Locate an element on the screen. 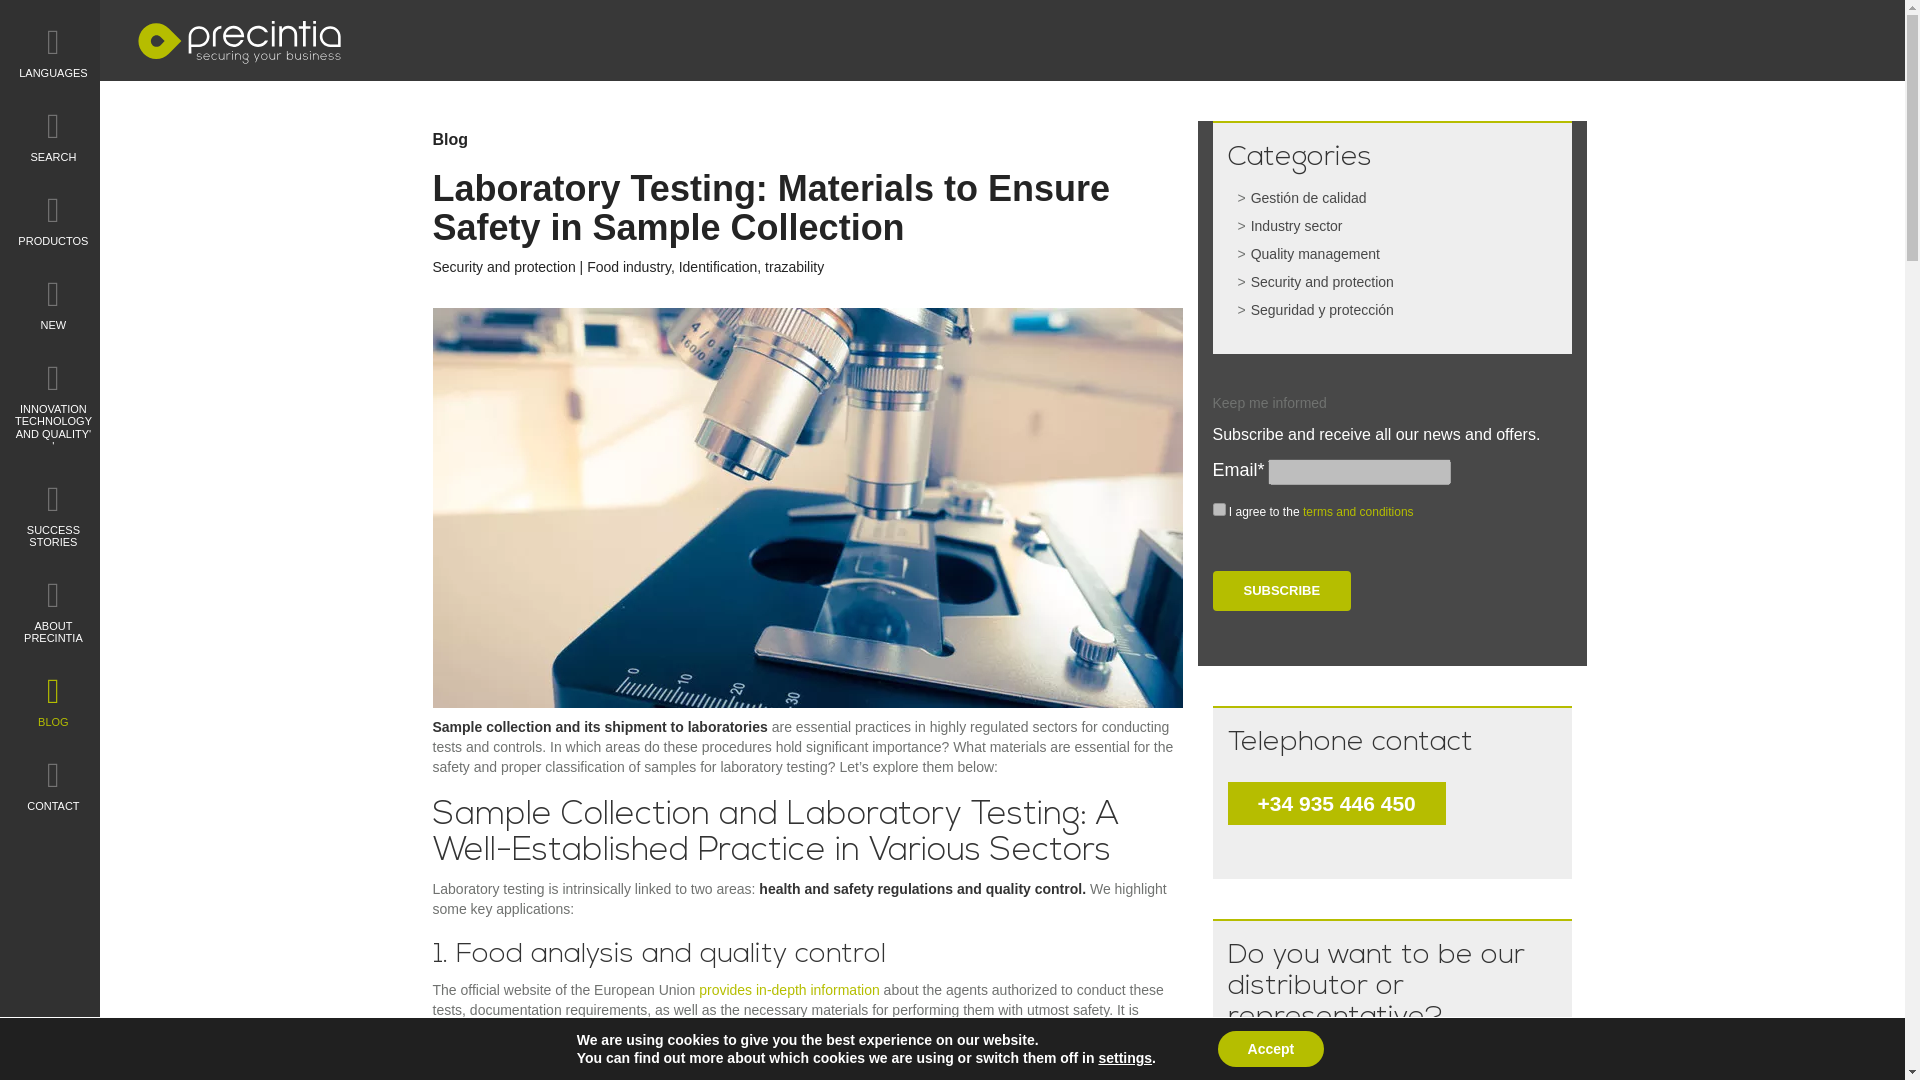 The height and width of the screenshot is (1080, 1920). SUCCESS STORIES is located at coordinates (54, 514).